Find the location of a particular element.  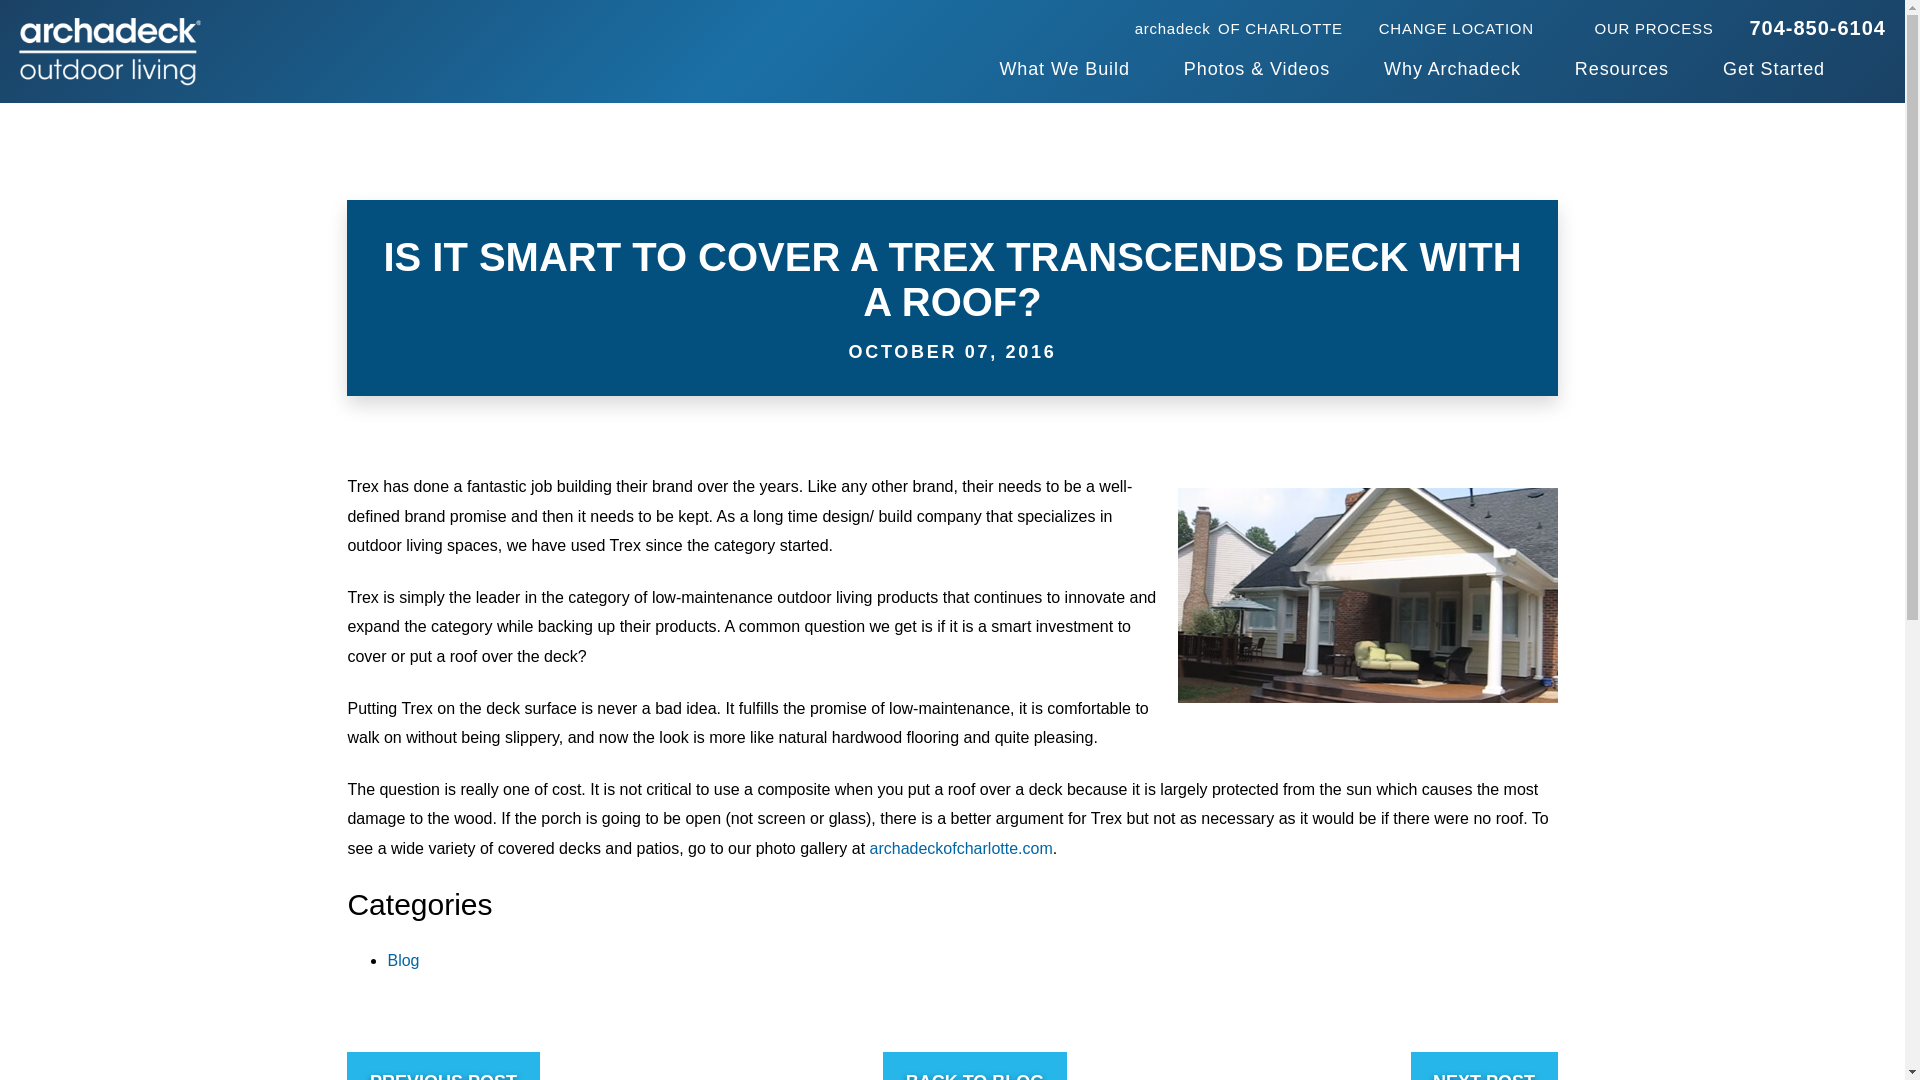

CHANGE LOCATION is located at coordinates (1468, 27).